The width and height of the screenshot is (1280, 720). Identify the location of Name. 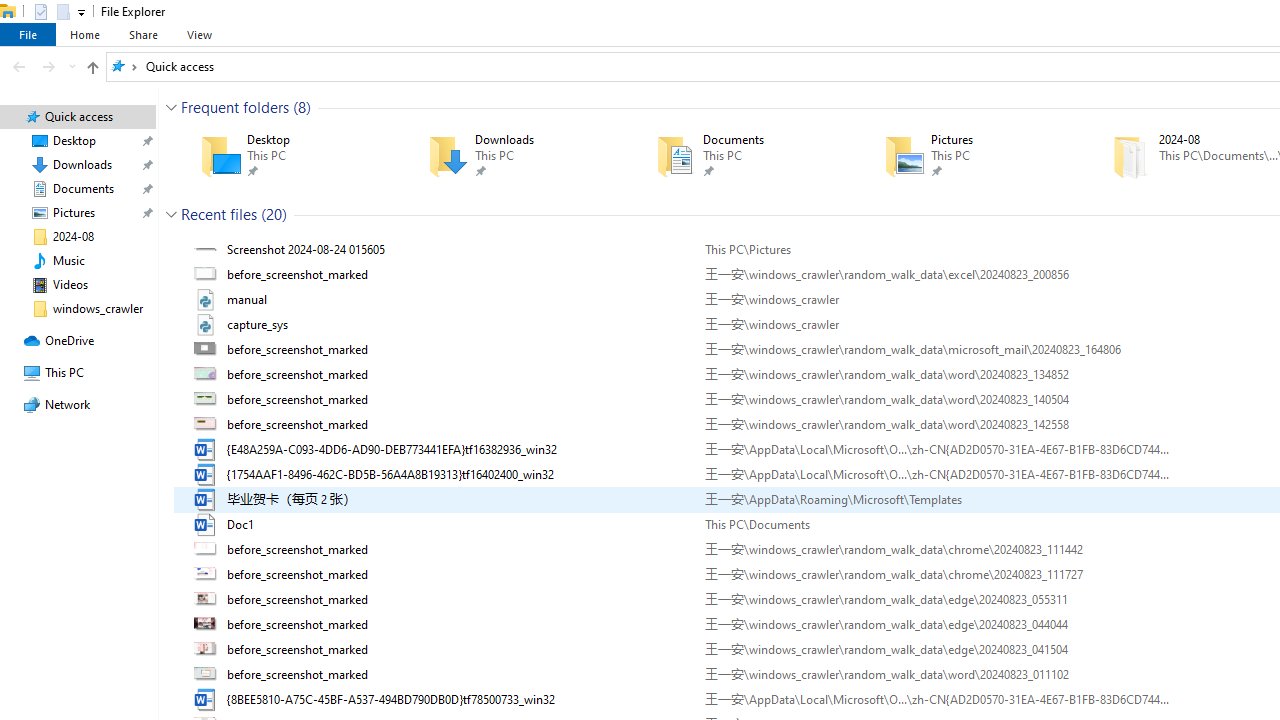
(458, 699).